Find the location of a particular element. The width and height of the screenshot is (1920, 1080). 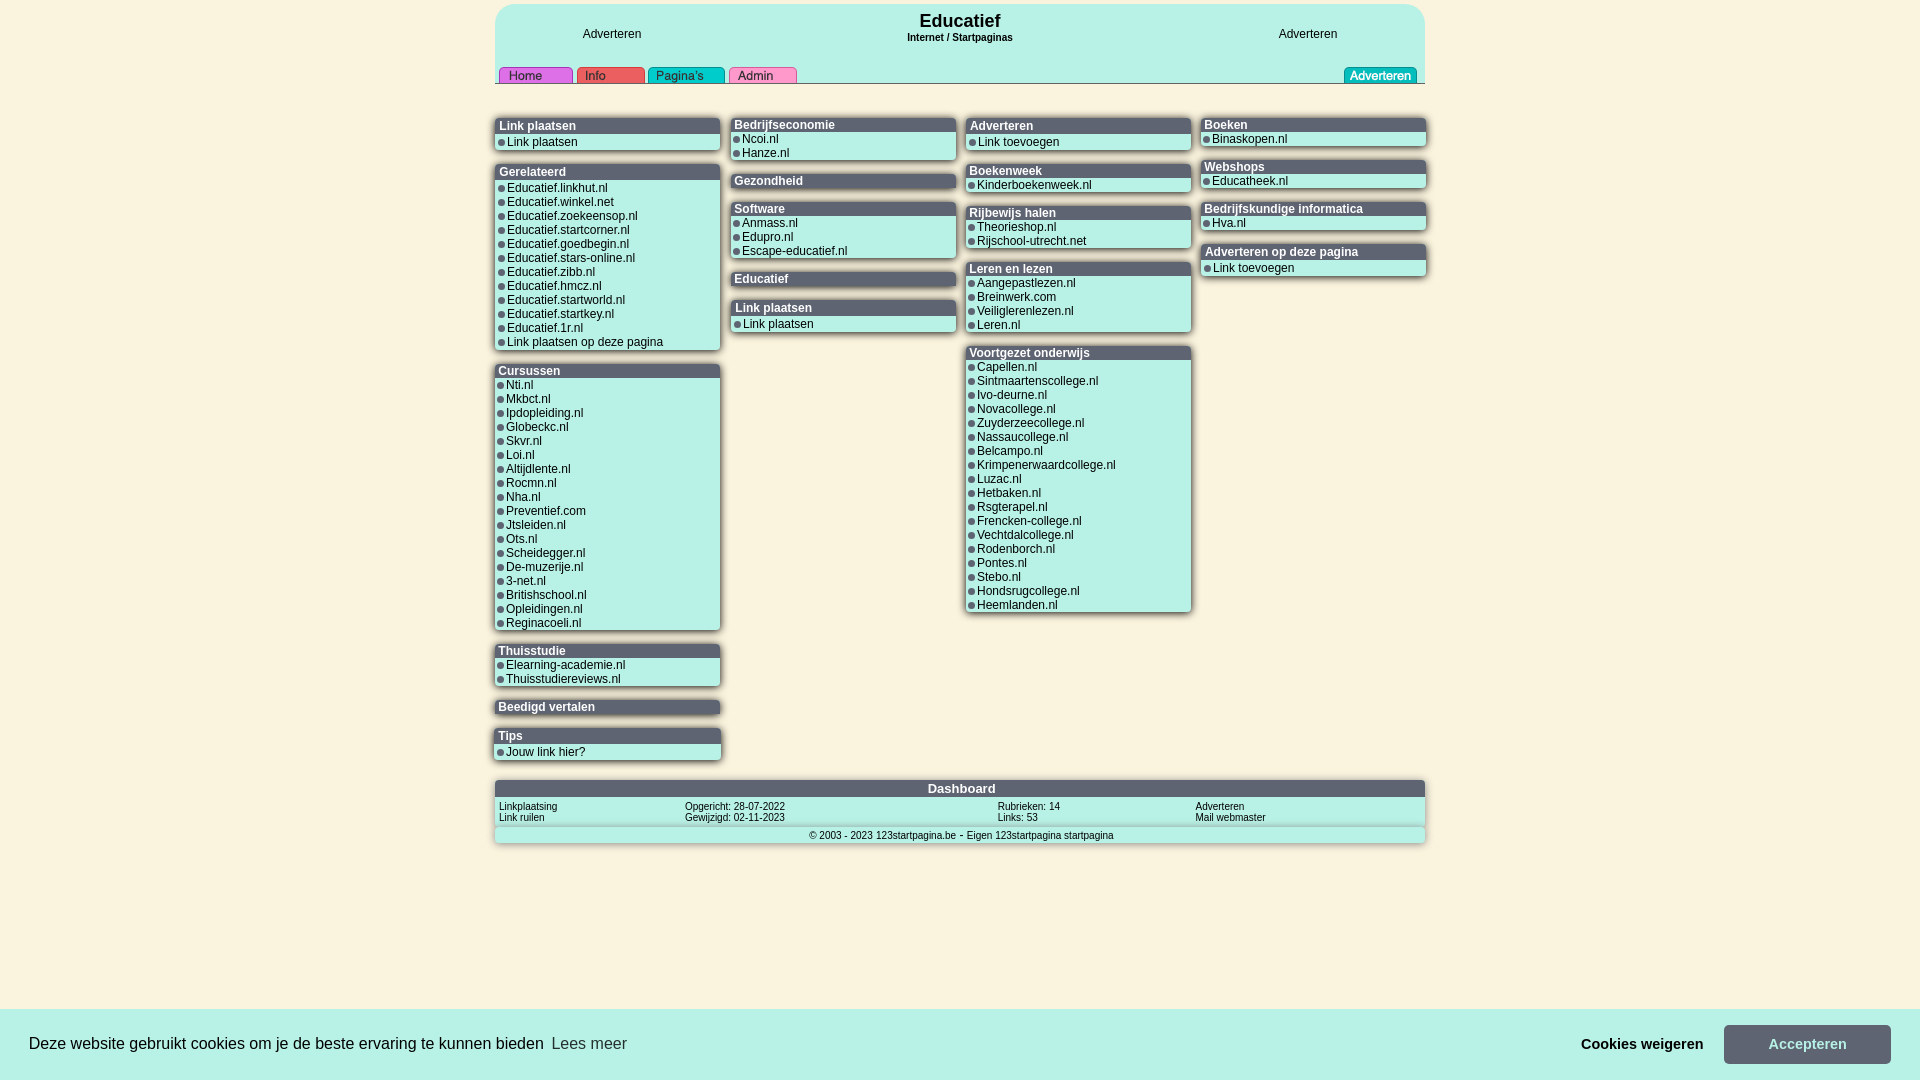

Novacollege.nl is located at coordinates (1016, 409).